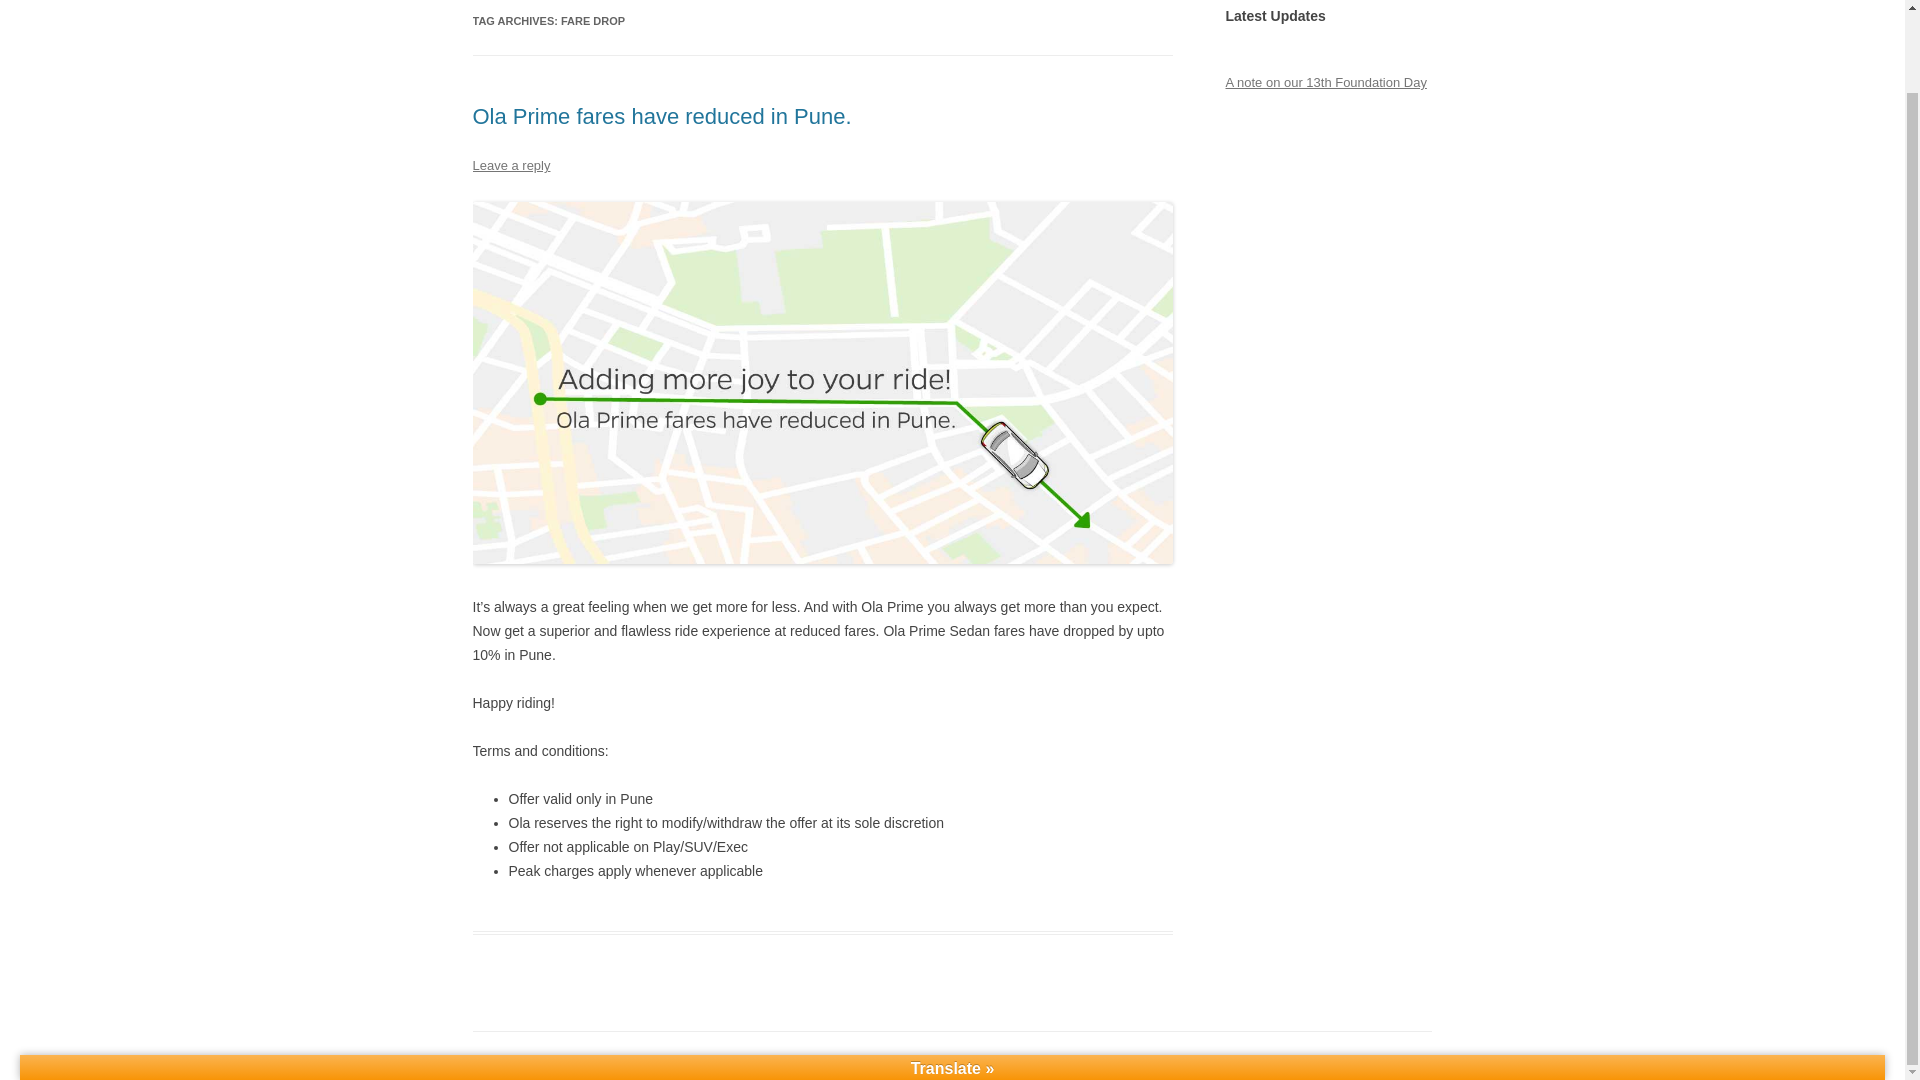  Describe the element at coordinates (661, 116) in the screenshot. I see `Ola Prime fares have reduced in Pune.` at that location.